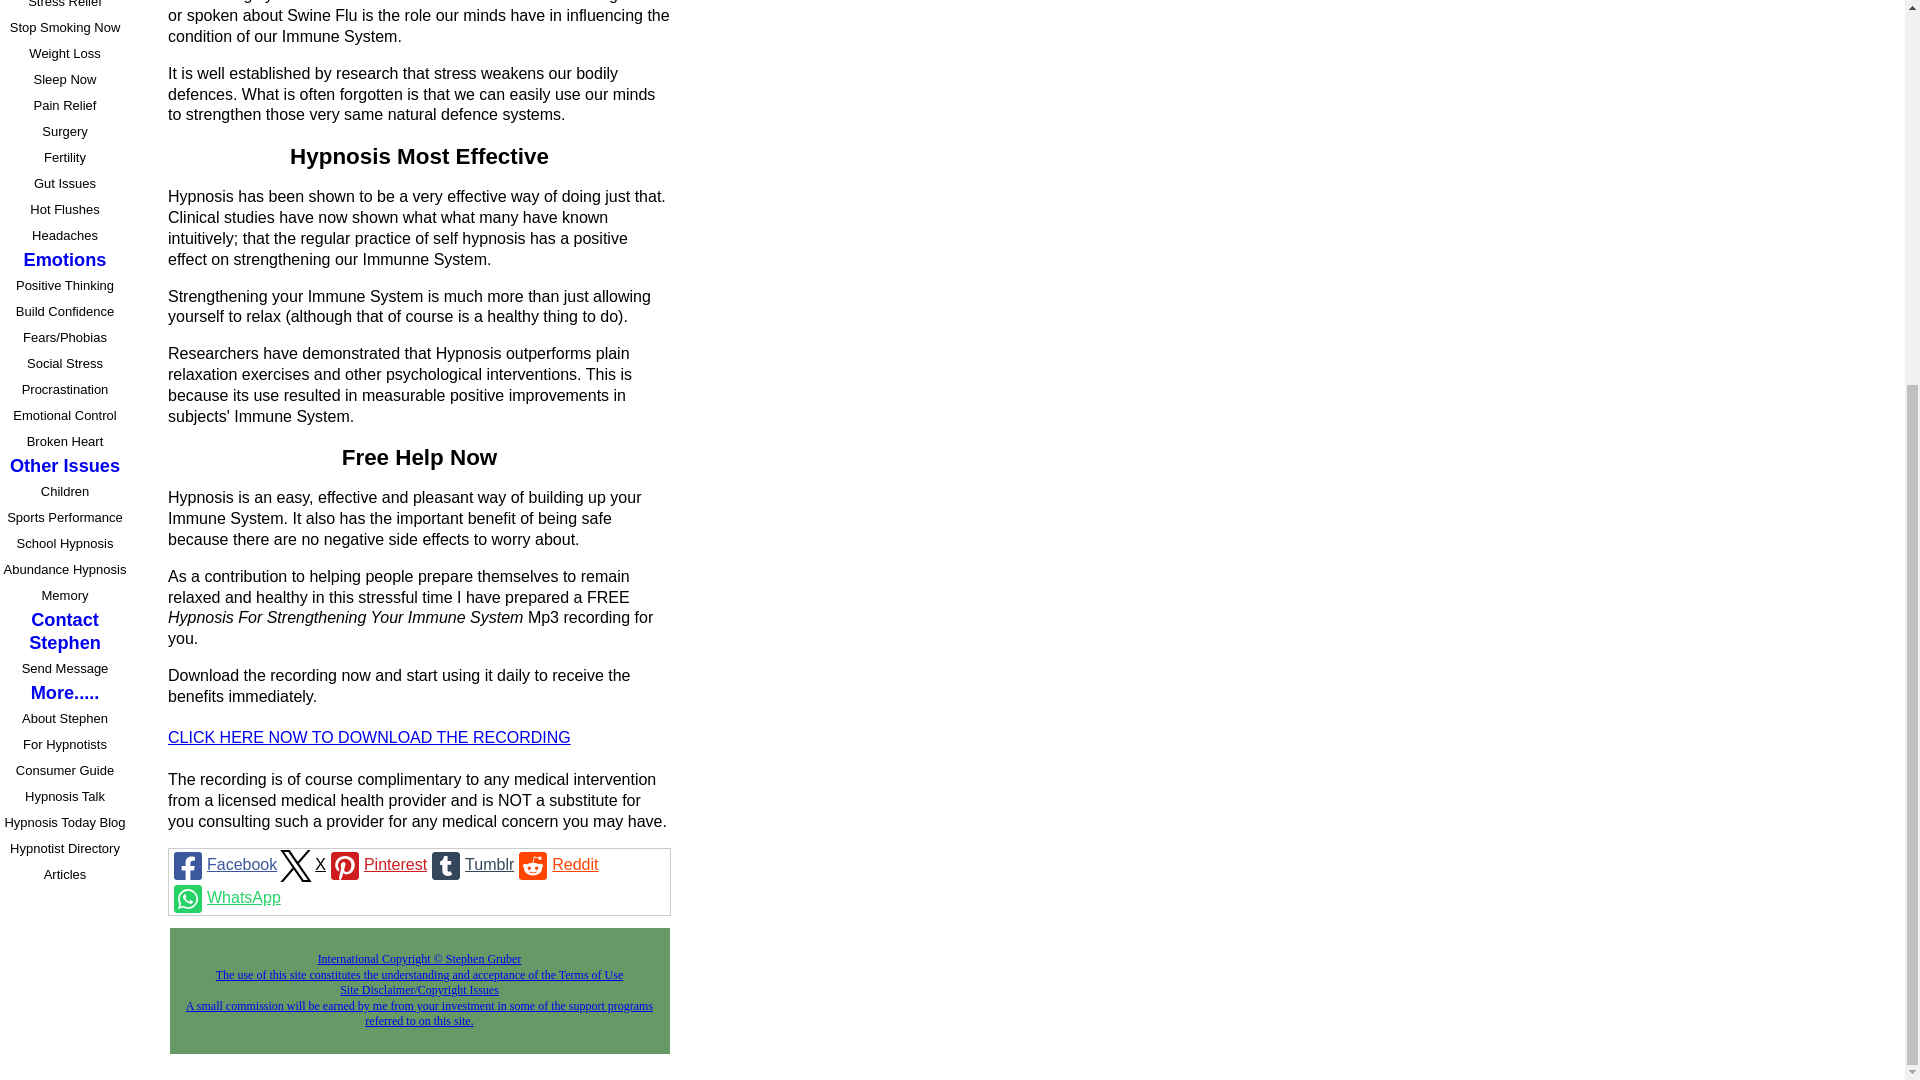  I want to click on Hypnosis Today Blog, so click(67, 822).